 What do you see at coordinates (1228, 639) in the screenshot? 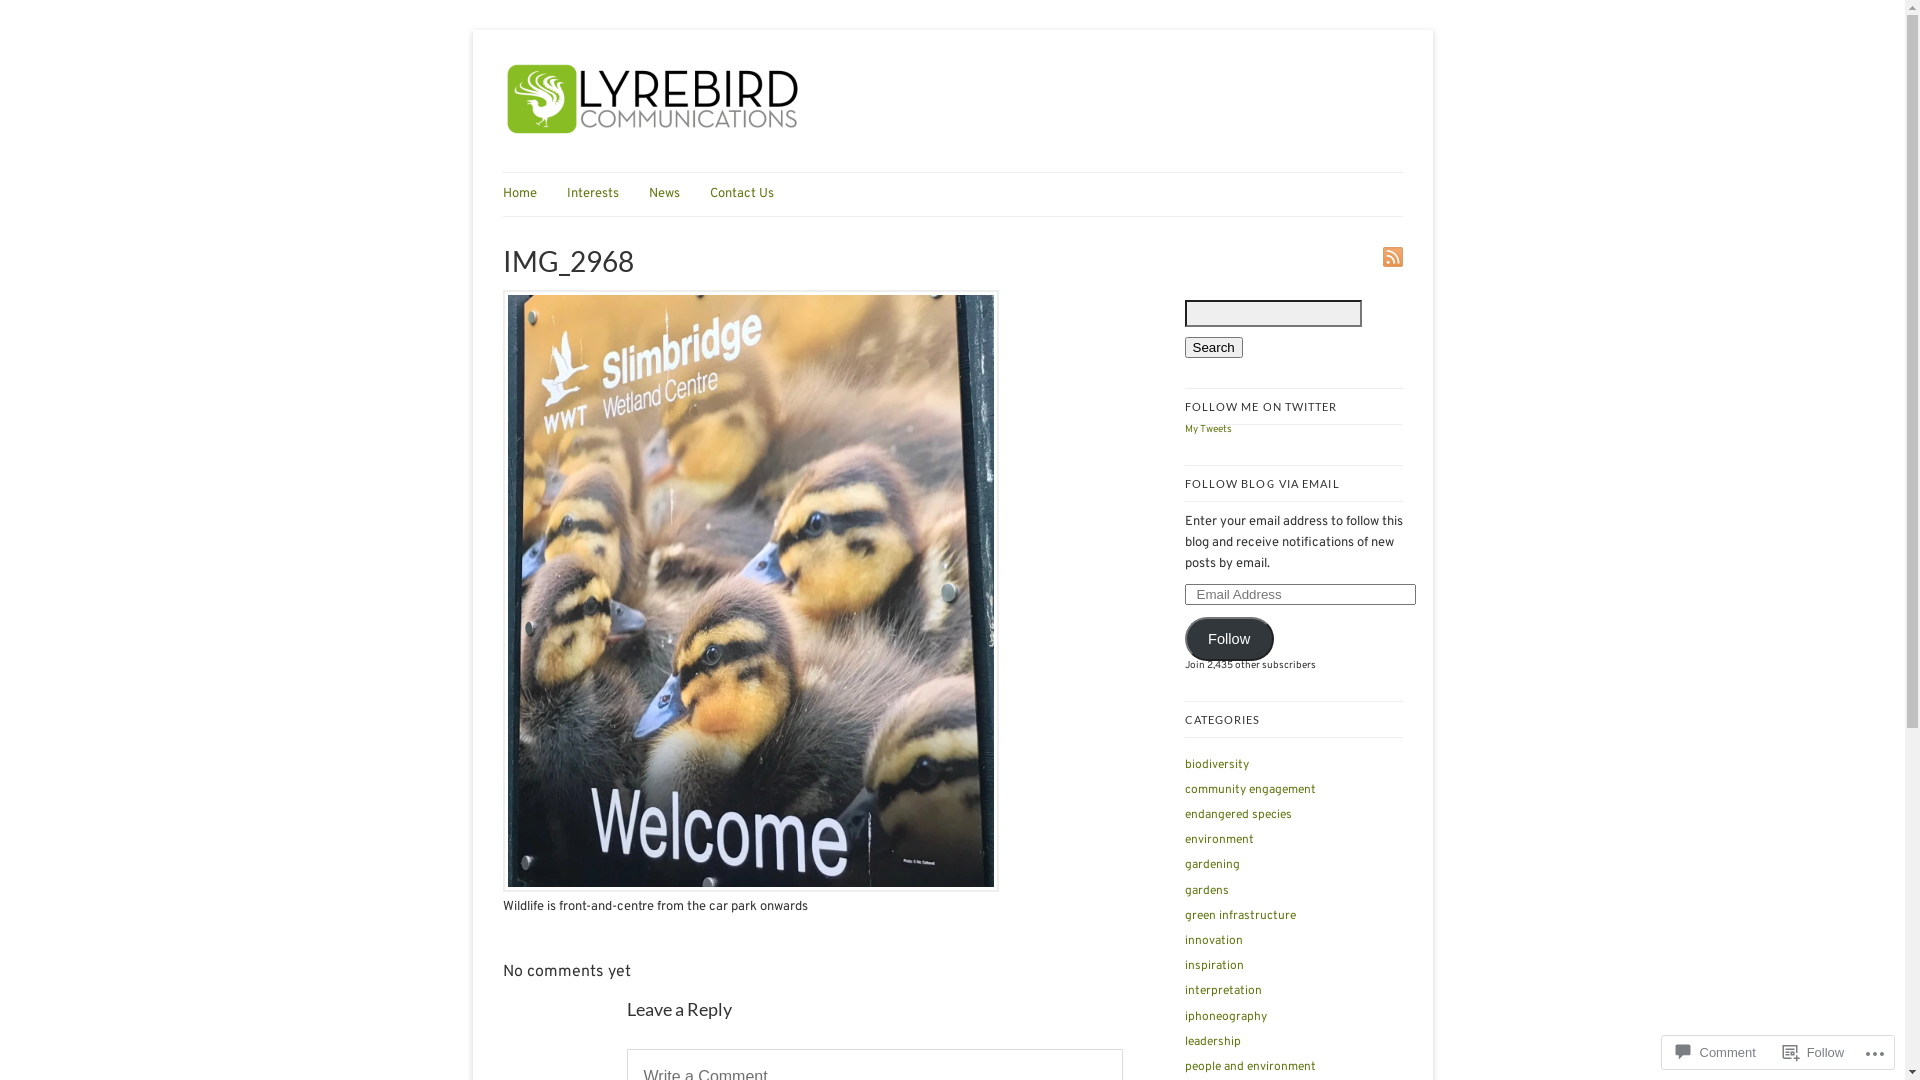
I see `Follow` at bounding box center [1228, 639].